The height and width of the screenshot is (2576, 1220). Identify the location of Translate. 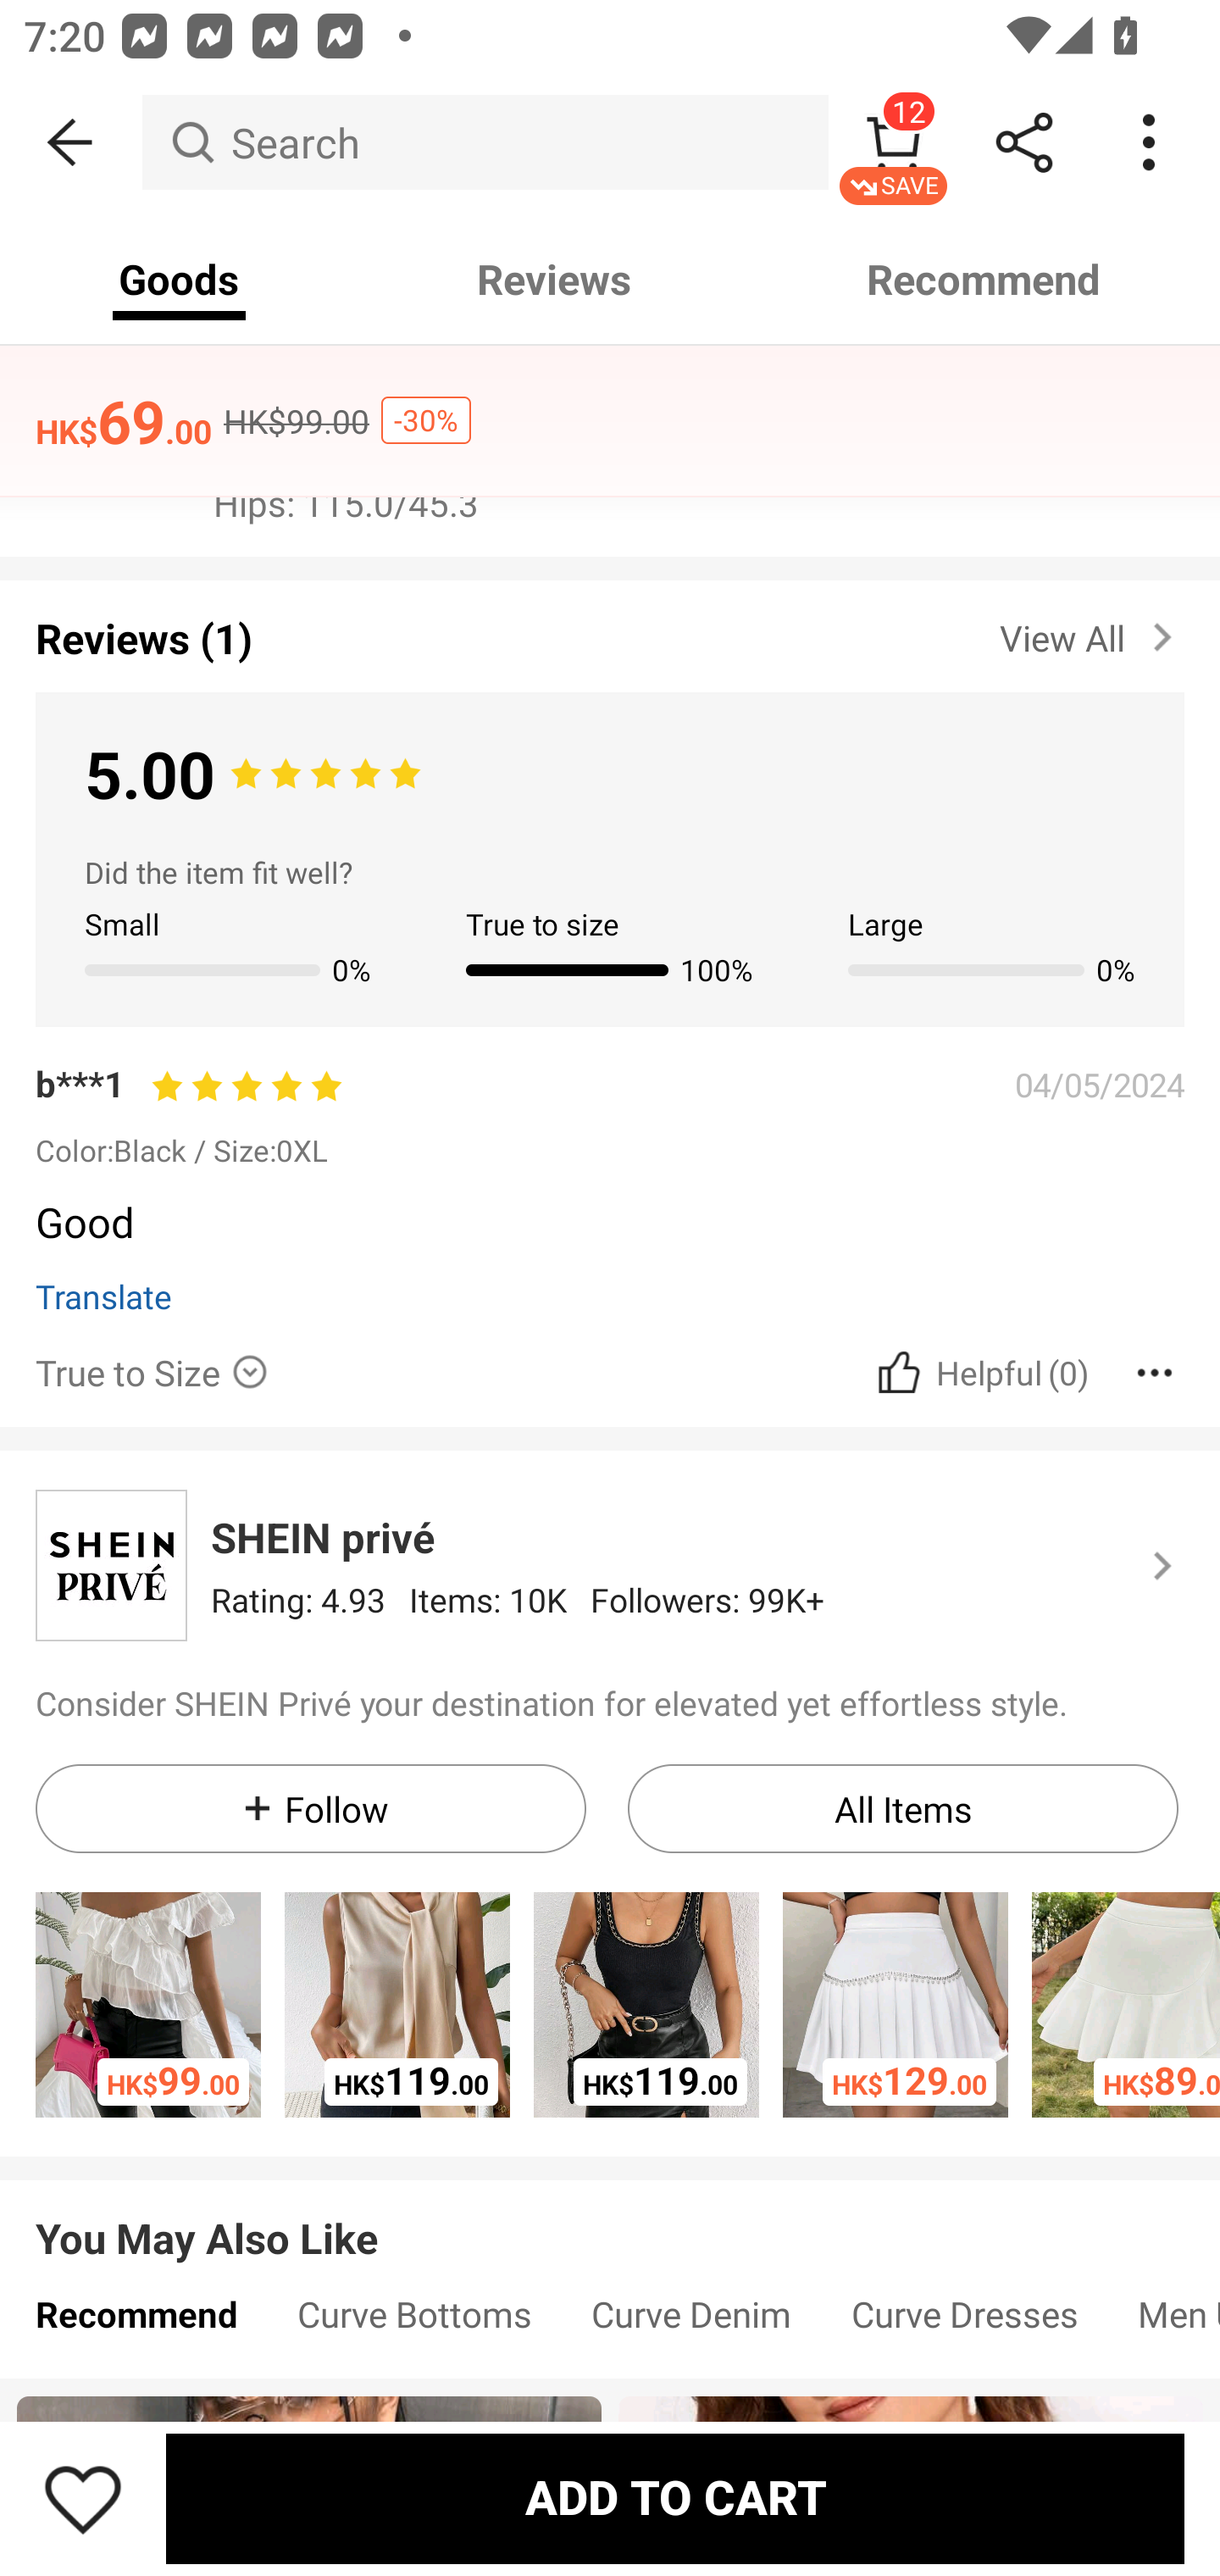
(103, 1295).